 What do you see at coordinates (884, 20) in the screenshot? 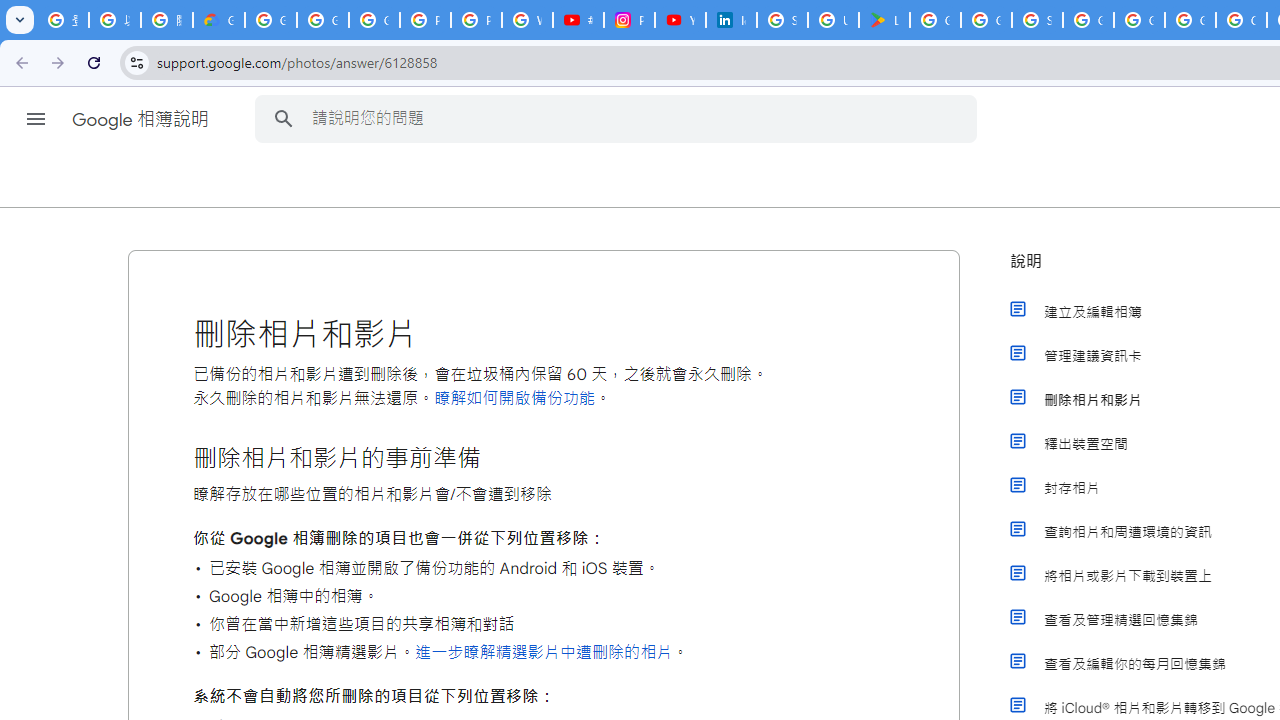
I see `Last Shelter: Survival - Apps on Google Play` at bounding box center [884, 20].